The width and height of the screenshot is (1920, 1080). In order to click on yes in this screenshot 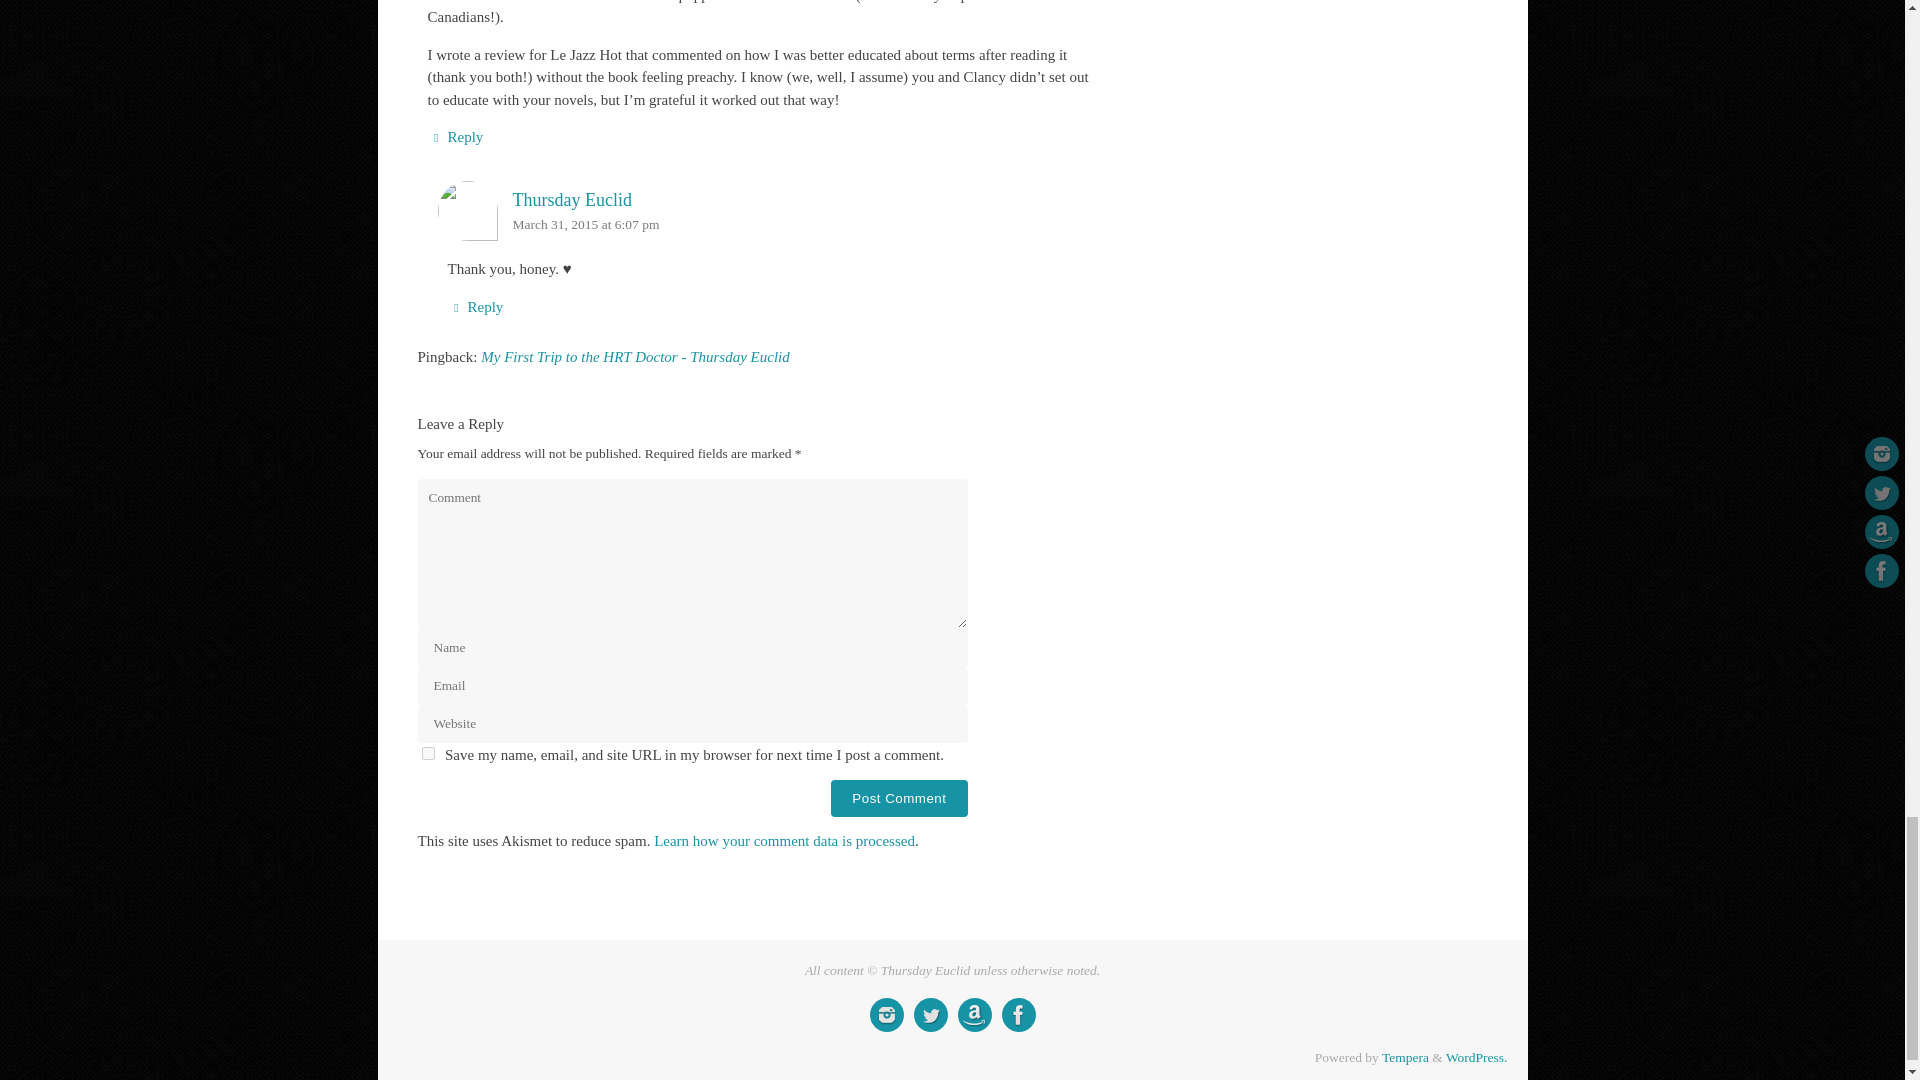, I will do `click(428, 754)`.